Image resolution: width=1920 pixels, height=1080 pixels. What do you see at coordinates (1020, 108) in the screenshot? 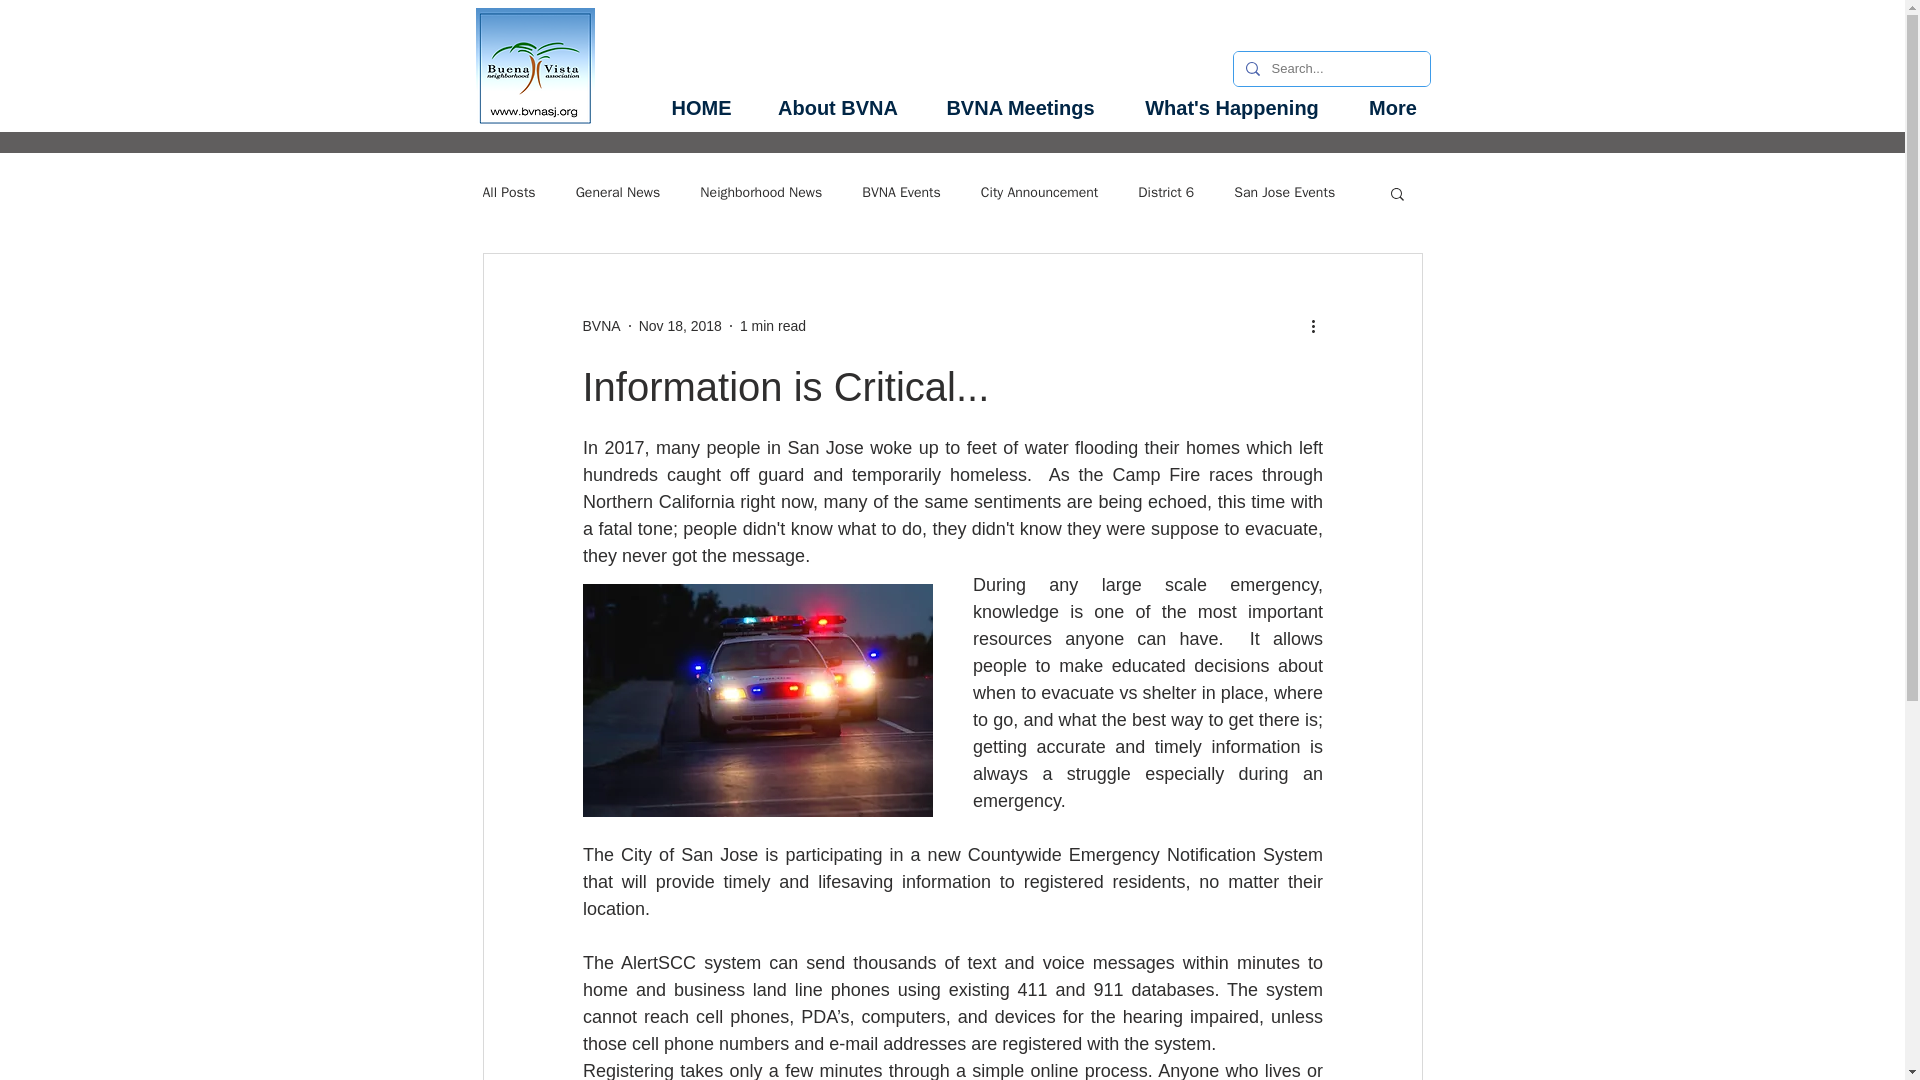
I see `BVNA Meetings` at bounding box center [1020, 108].